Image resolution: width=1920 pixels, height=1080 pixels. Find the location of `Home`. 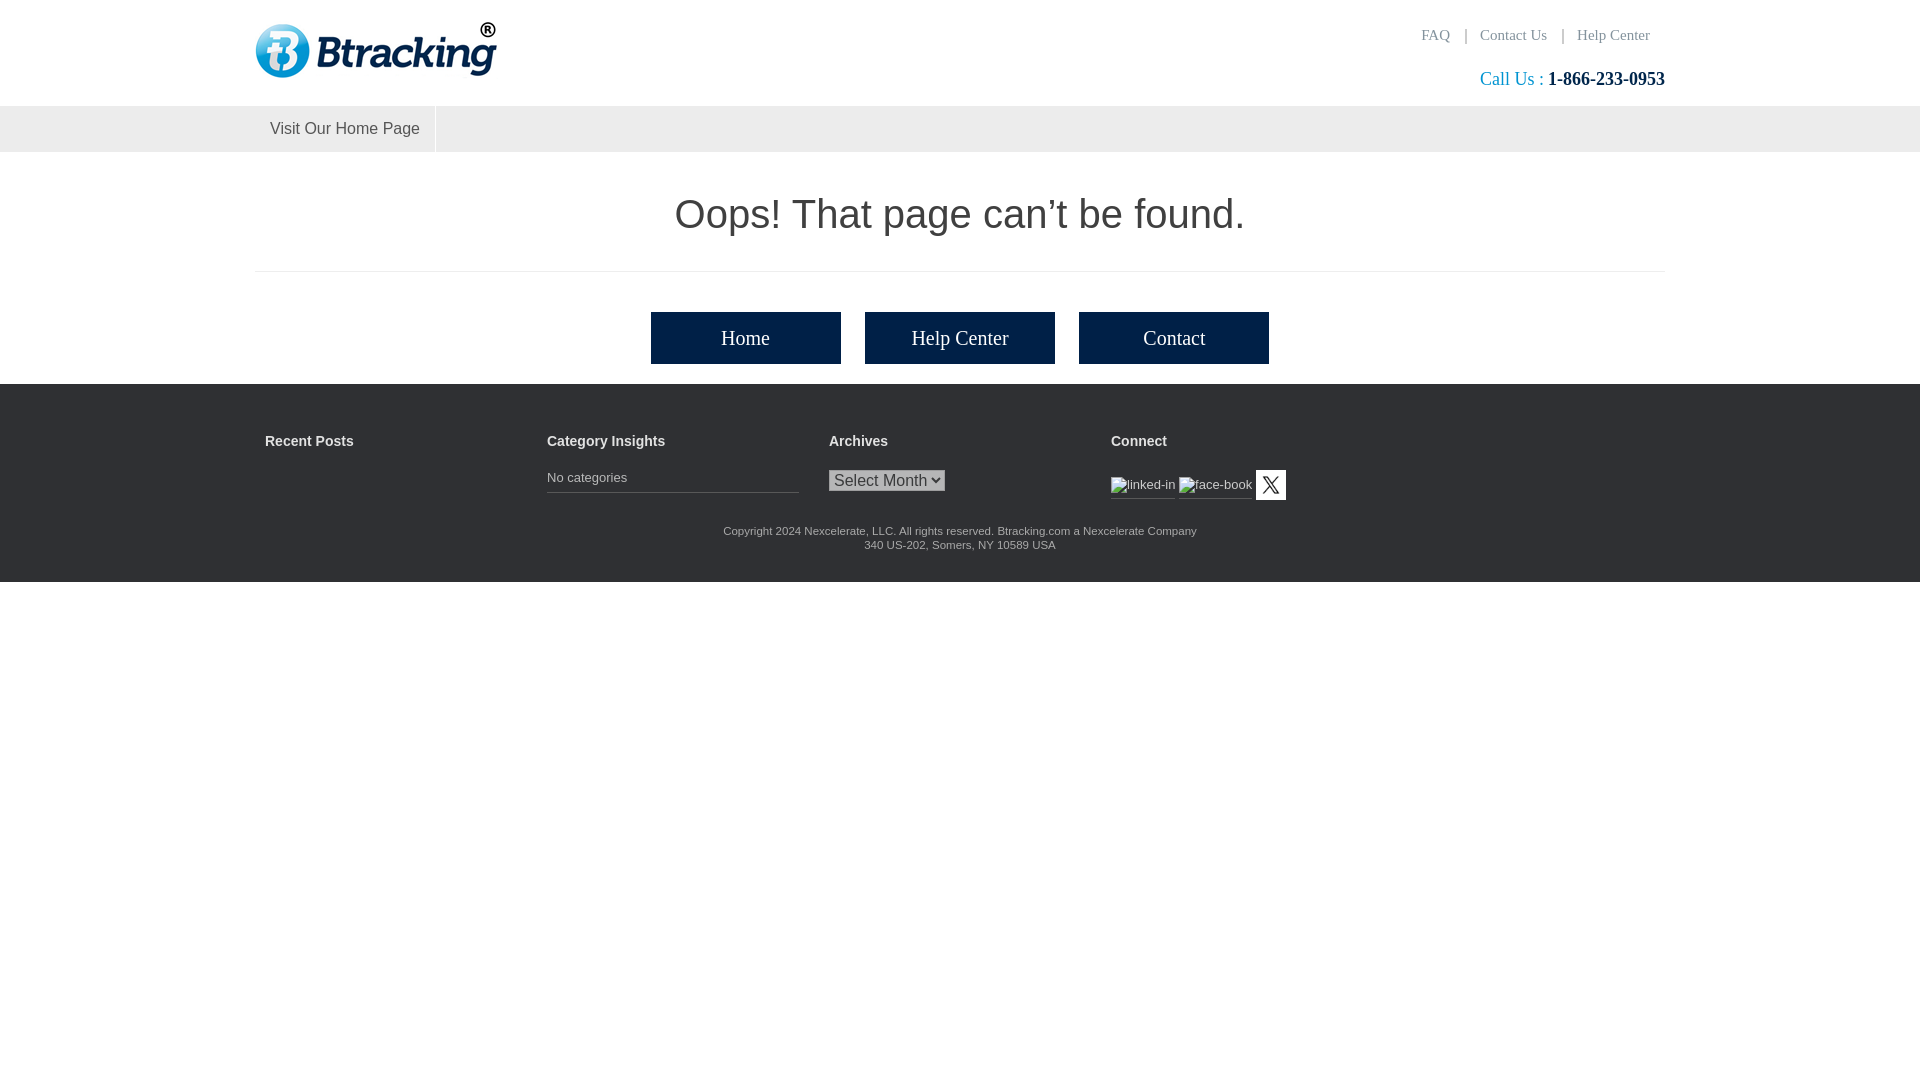

Home is located at coordinates (745, 338).